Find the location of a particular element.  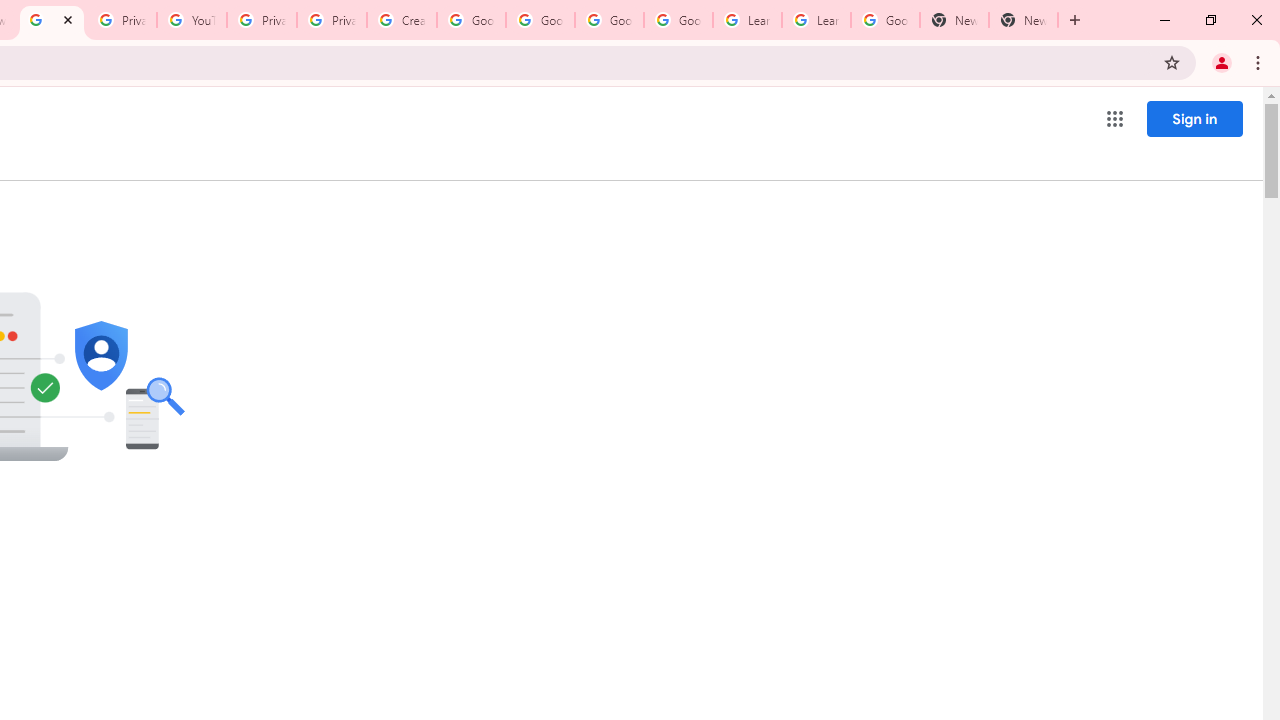

Google Account Help is located at coordinates (608, 20).